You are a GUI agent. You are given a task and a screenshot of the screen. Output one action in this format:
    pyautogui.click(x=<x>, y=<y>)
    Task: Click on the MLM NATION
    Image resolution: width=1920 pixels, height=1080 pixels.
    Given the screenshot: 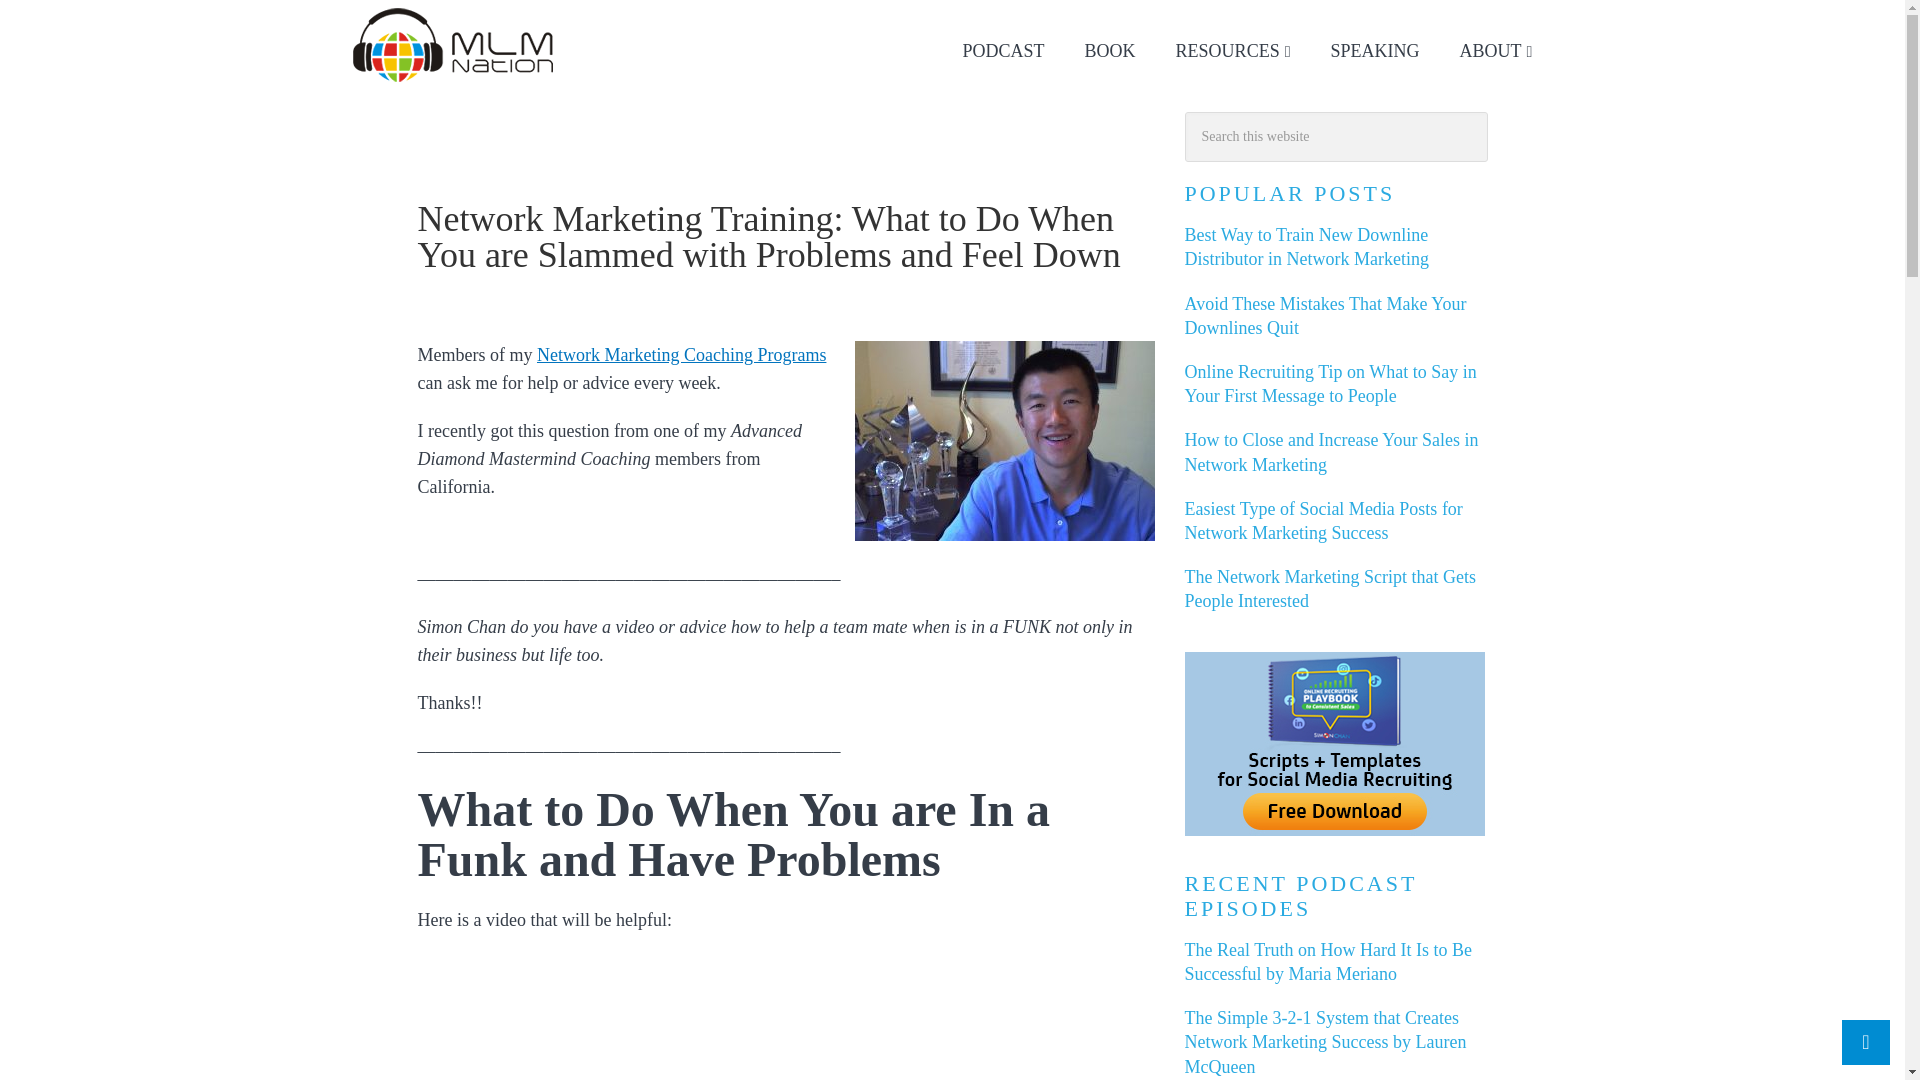 What is the action you would take?
    pyautogui.click(x=454, y=44)
    